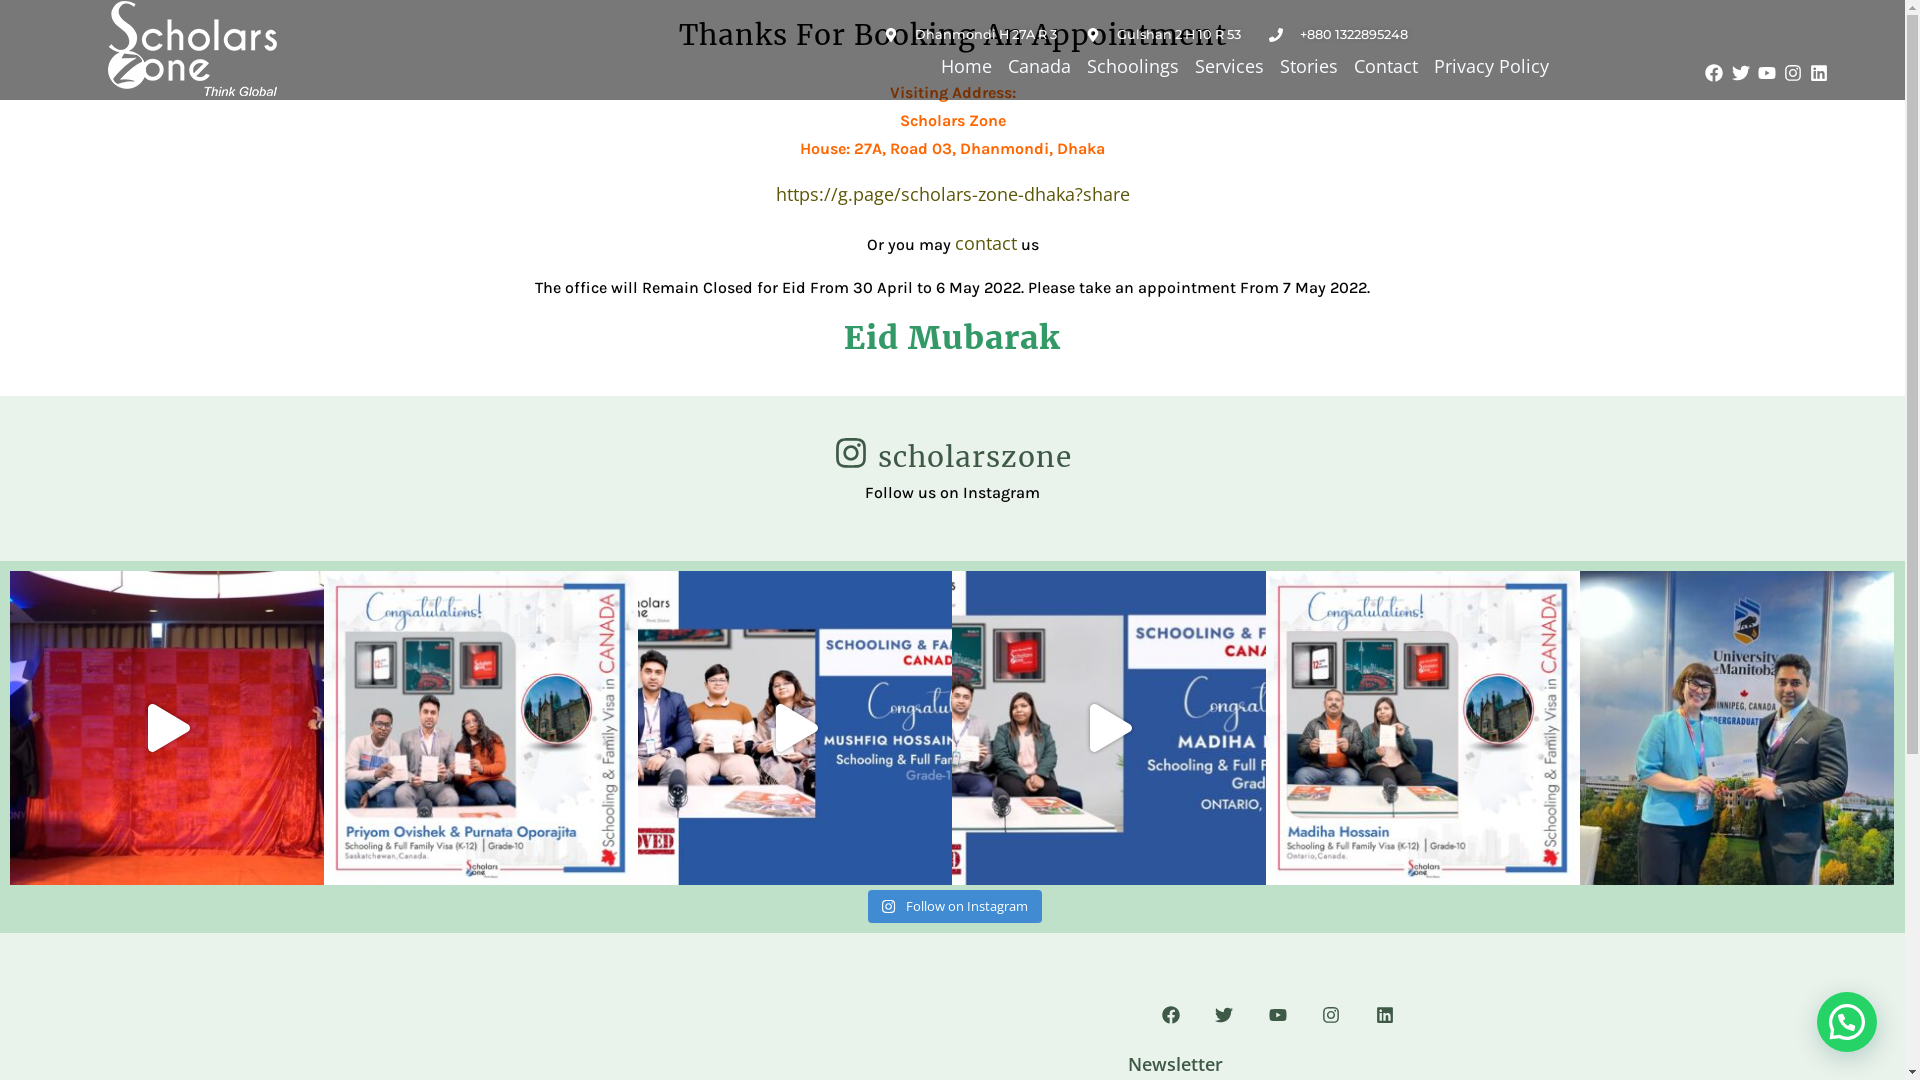  Describe the element at coordinates (1309, 66) in the screenshot. I see `Stories` at that location.